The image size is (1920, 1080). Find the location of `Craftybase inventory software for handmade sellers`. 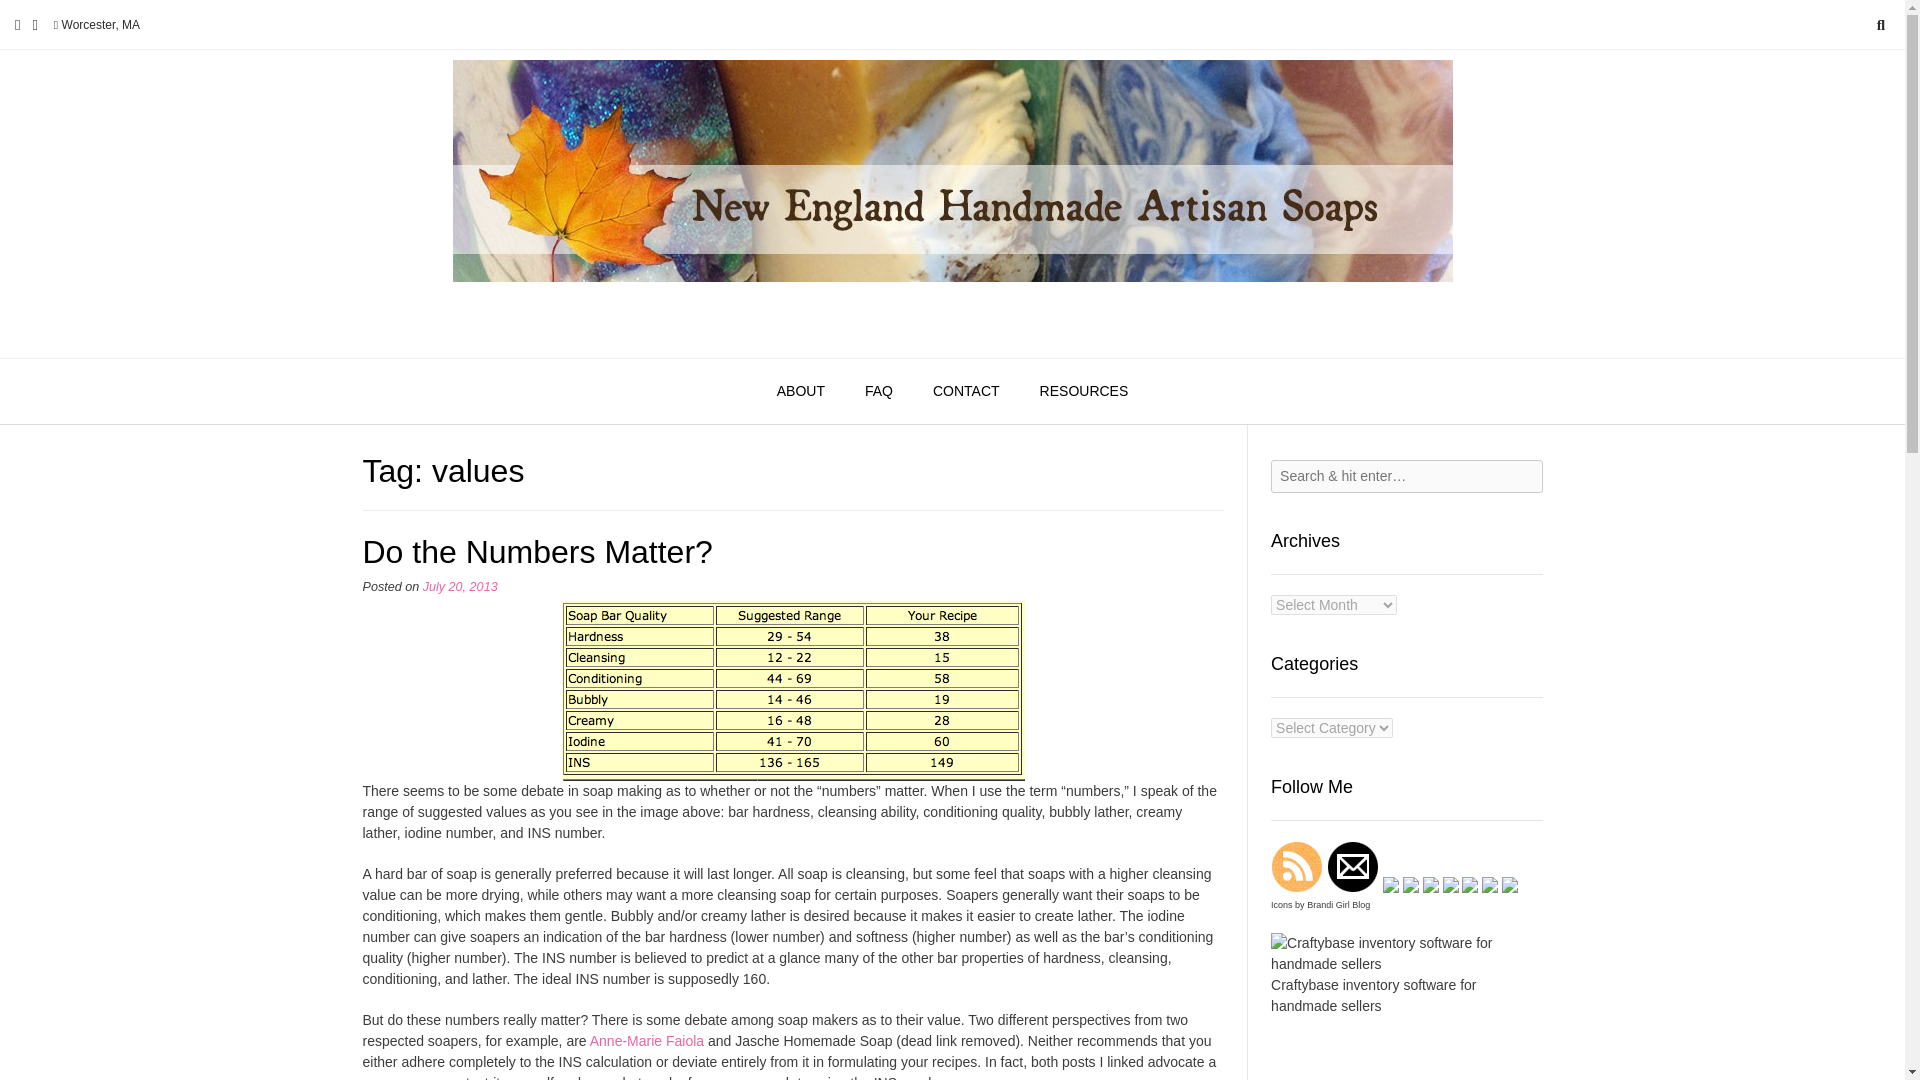

Craftybase inventory software for handmade sellers is located at coordinates (1406, 964).